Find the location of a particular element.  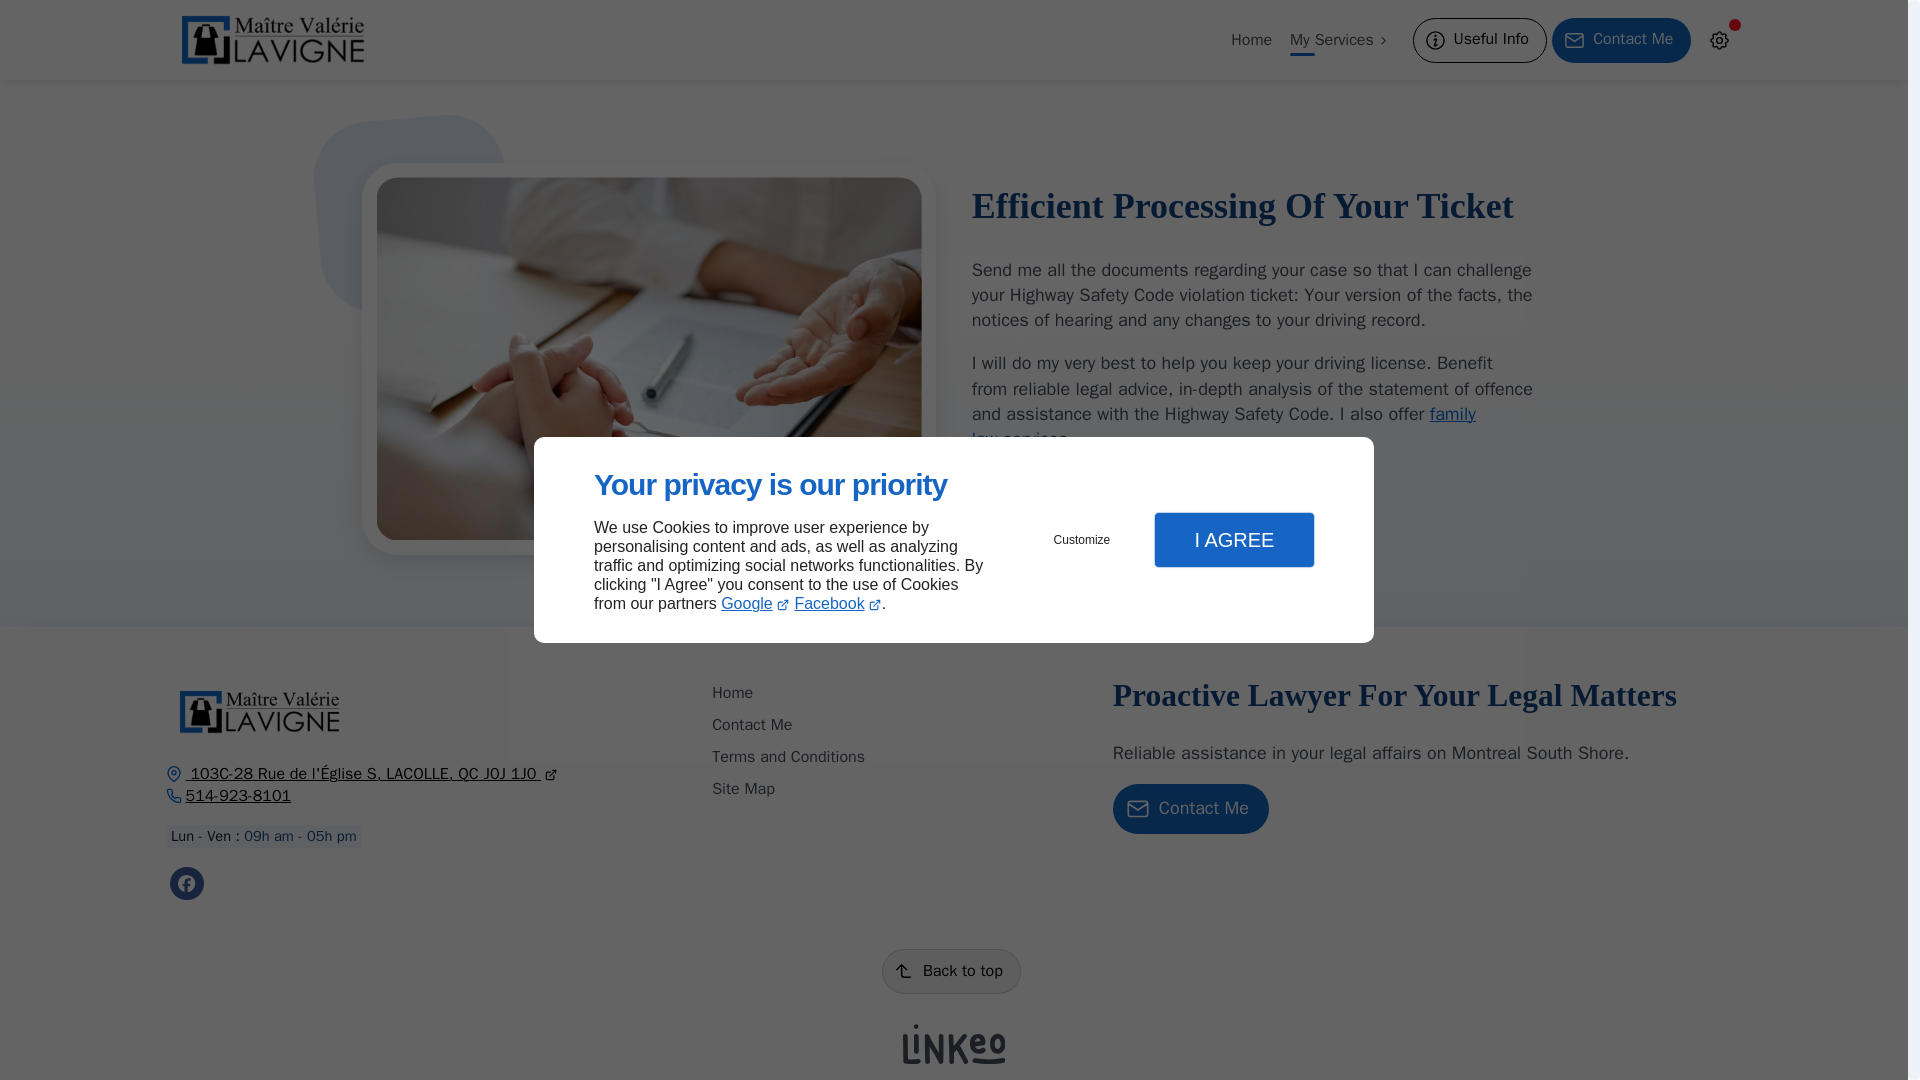

Terms and Conditions is located at coordinates (788, 756).